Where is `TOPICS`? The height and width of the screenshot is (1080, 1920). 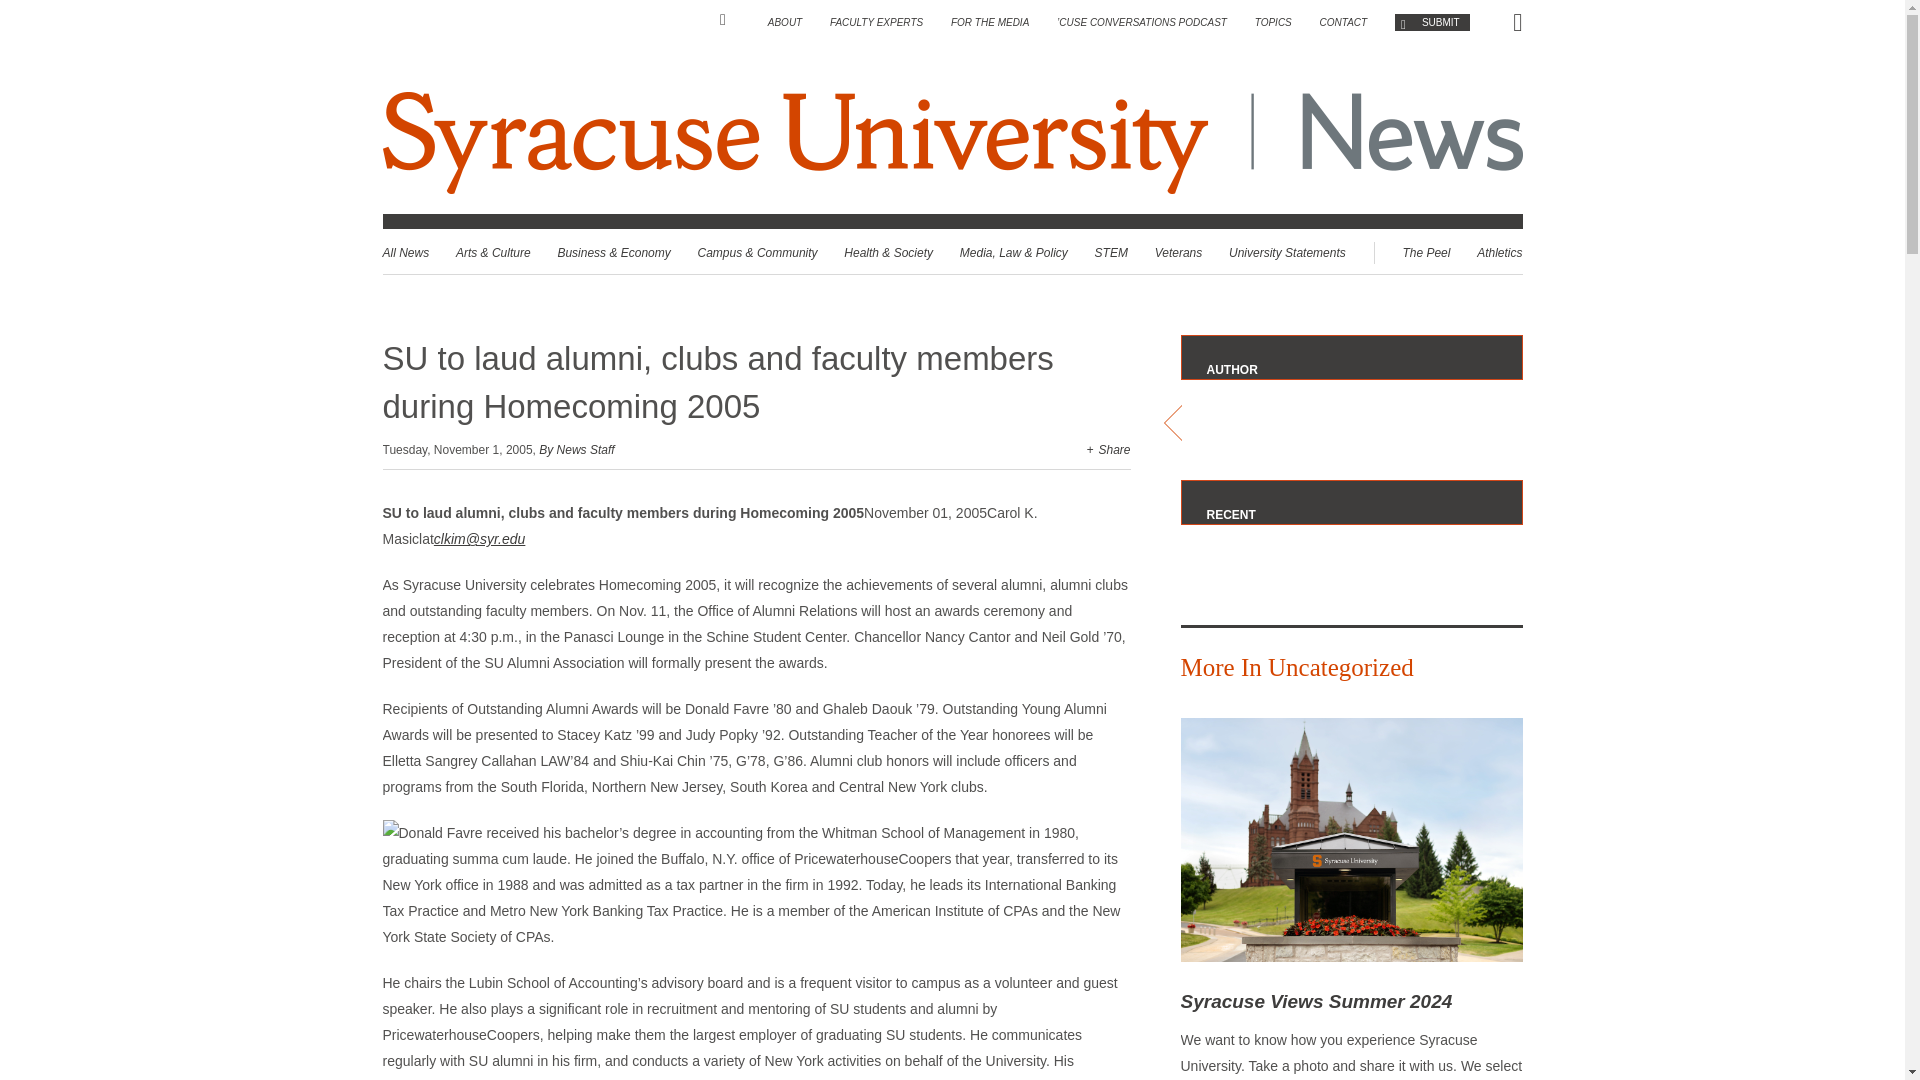 TOPICS is located at coordinates (1274, 22).